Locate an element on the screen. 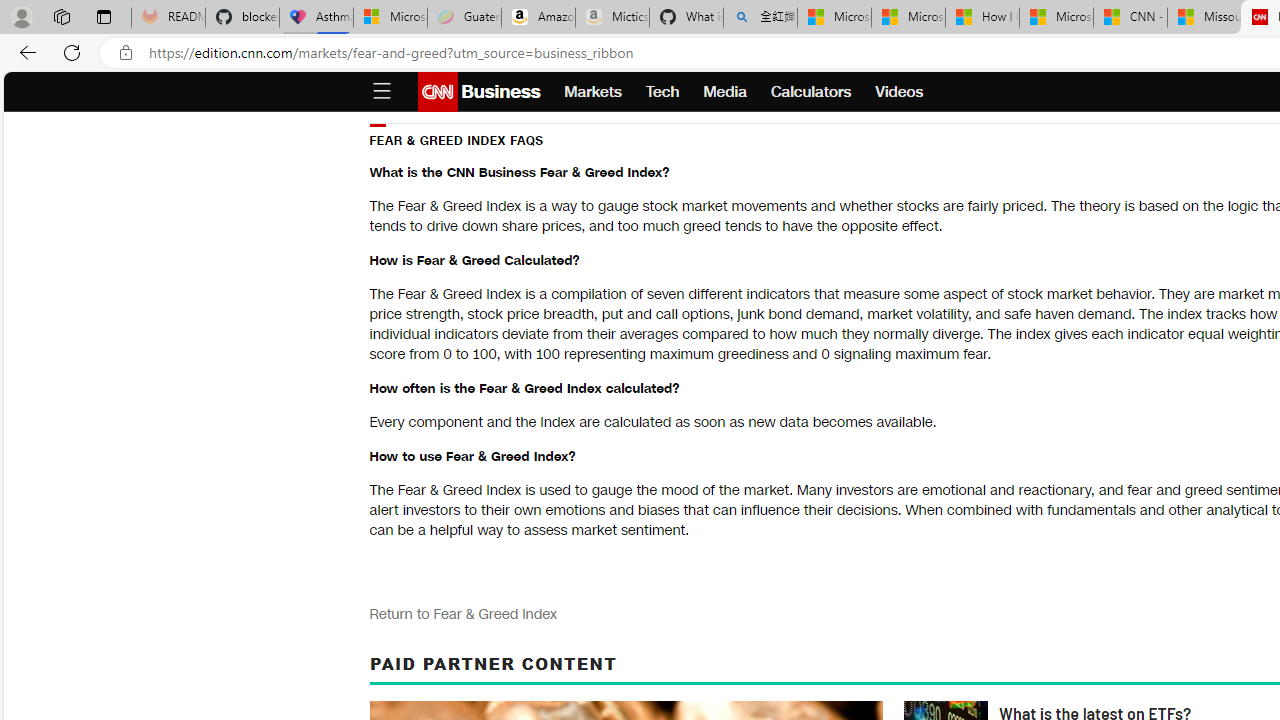  Open Menu Icon is located at coordinates (381, 92).